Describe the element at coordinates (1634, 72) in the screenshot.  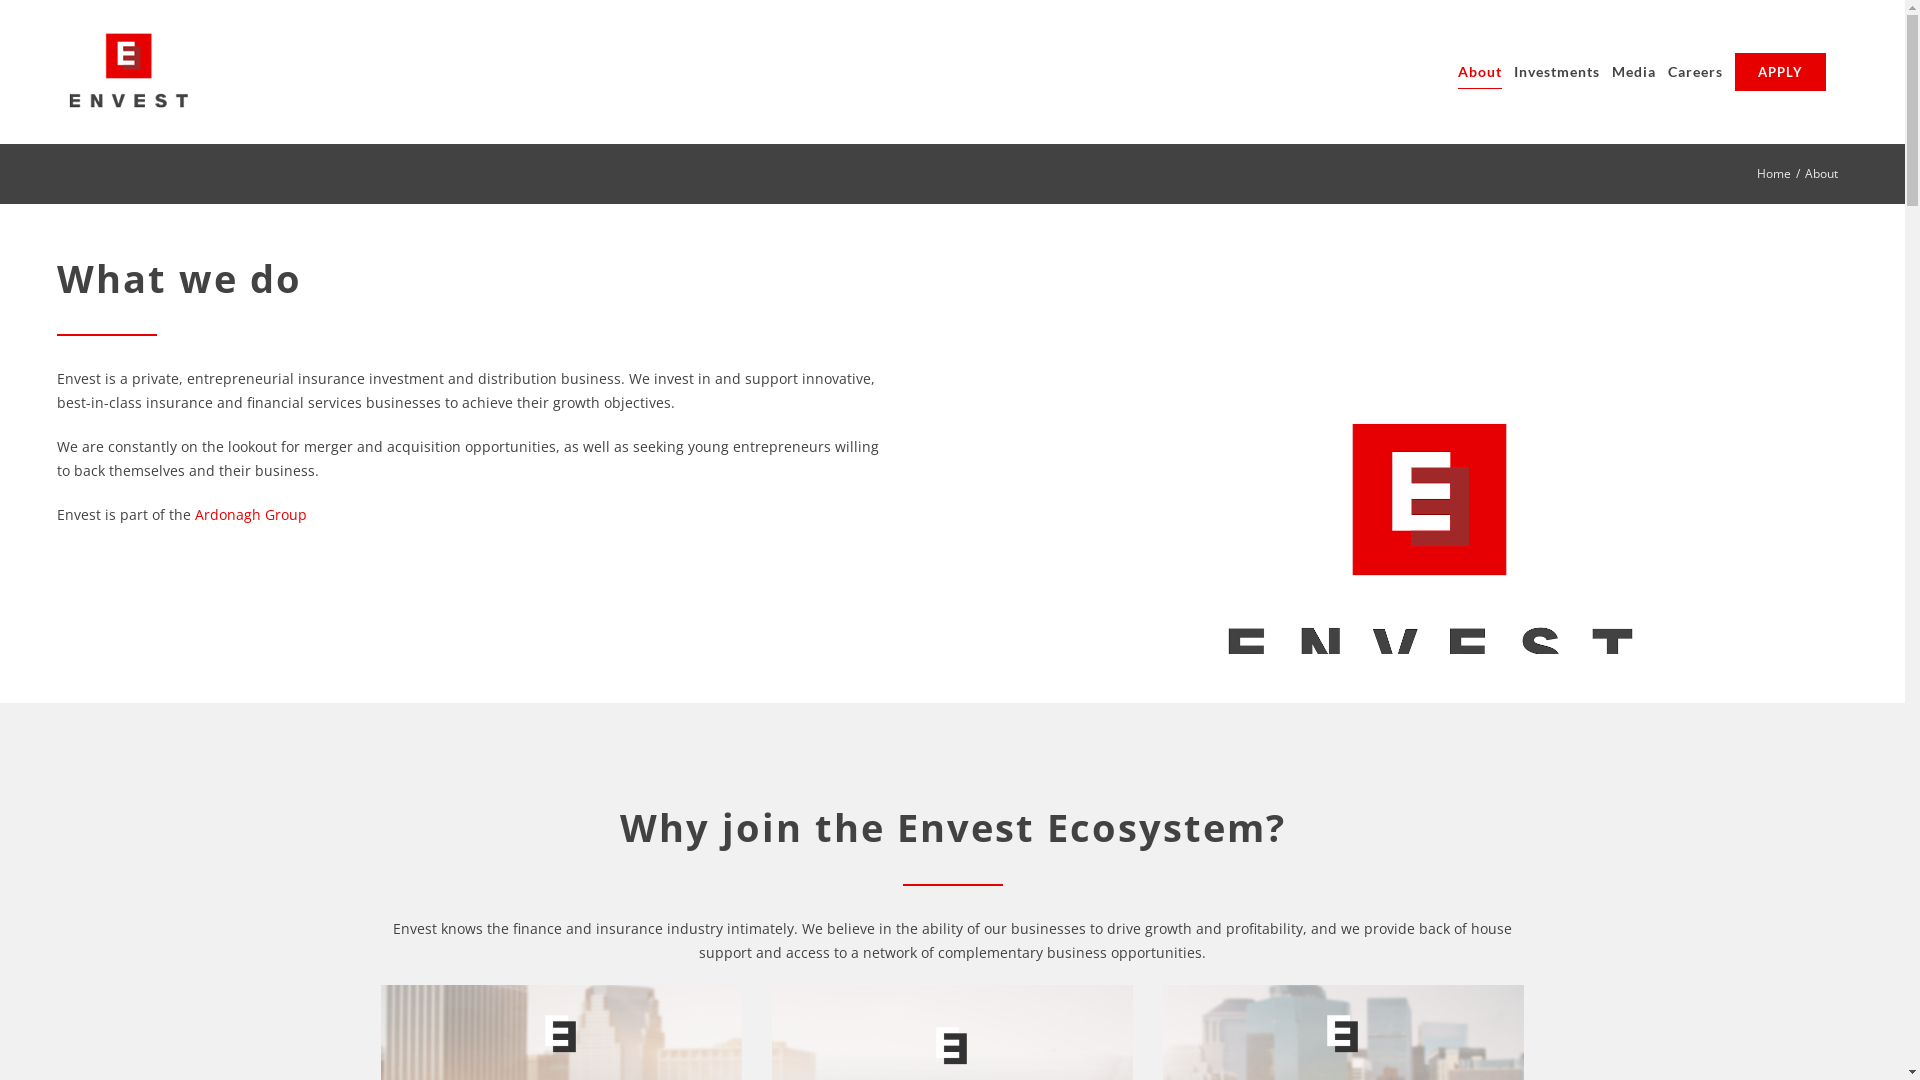
I see `Media` at that location.